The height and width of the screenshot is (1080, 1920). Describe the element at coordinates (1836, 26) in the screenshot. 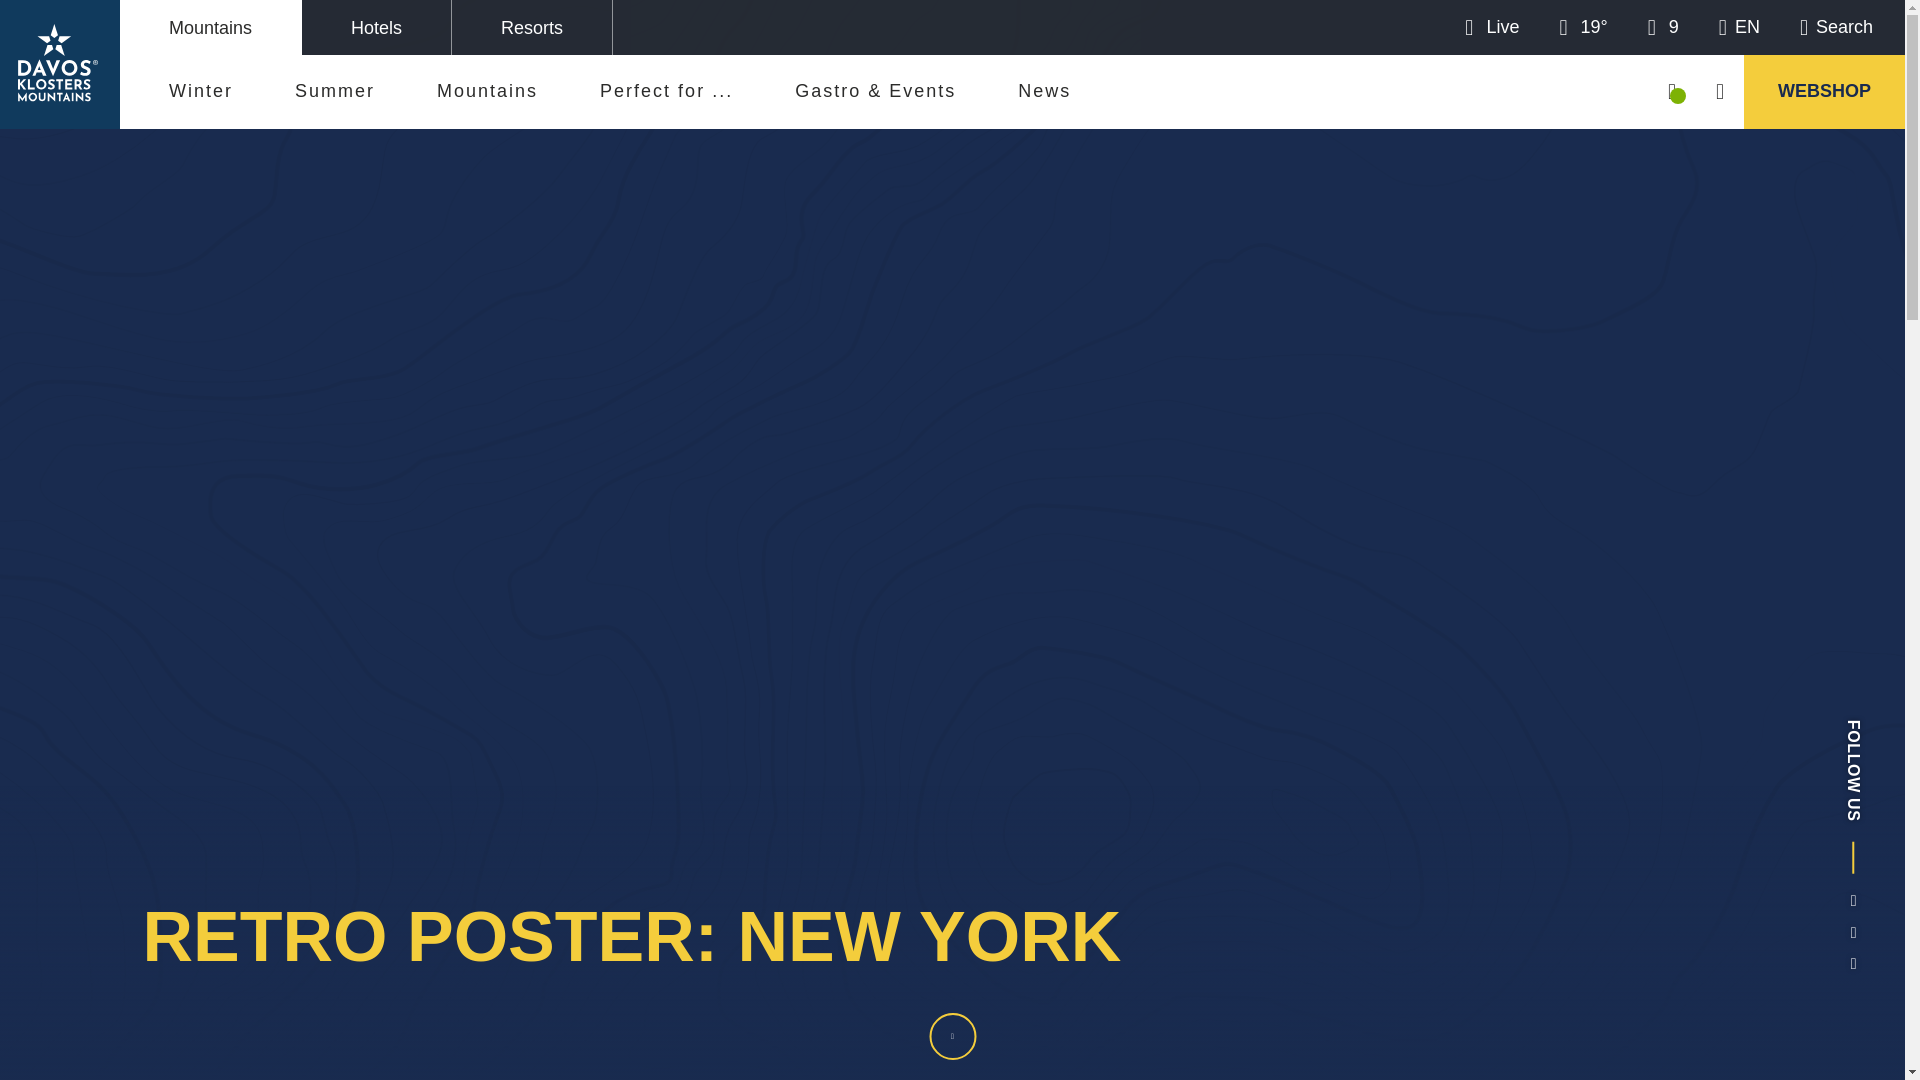

I see `Search` at that location.